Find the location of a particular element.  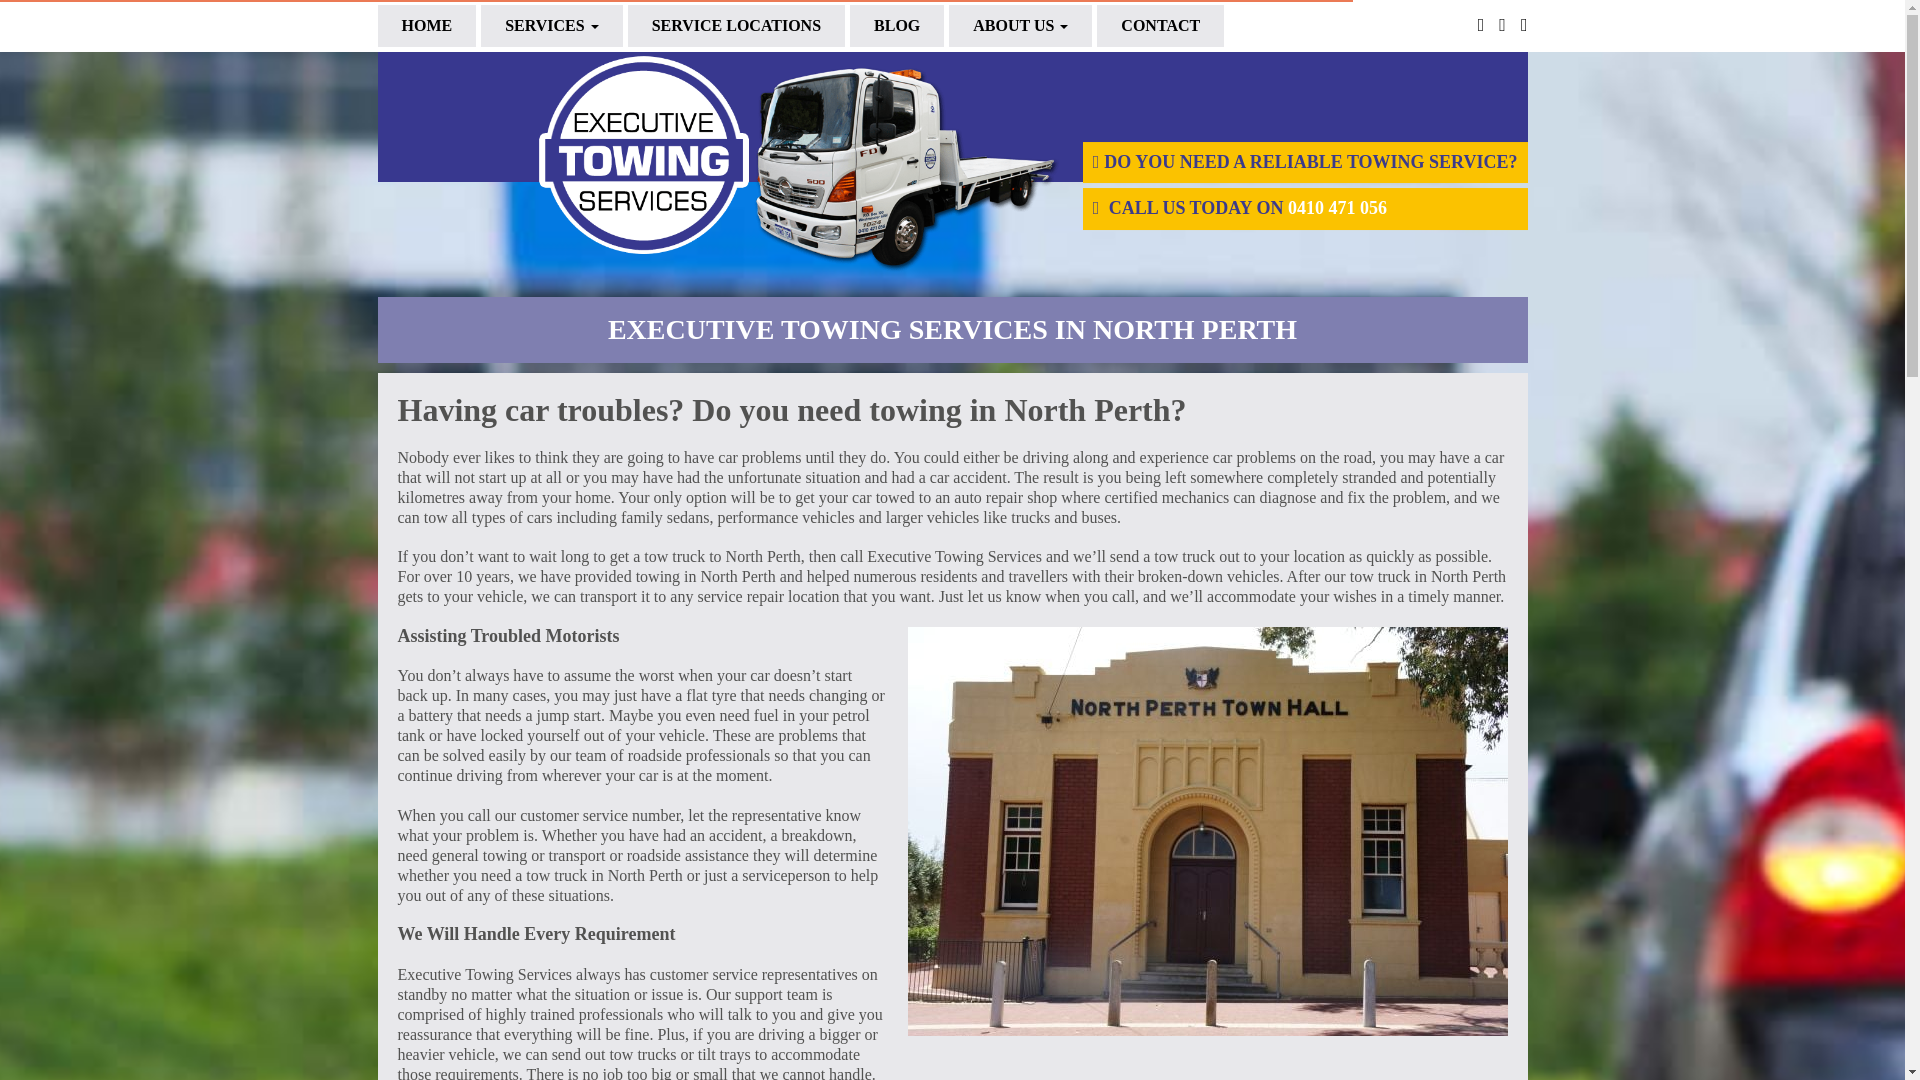

SERVICE LOCATIONS is located at coordinates (736, 26).